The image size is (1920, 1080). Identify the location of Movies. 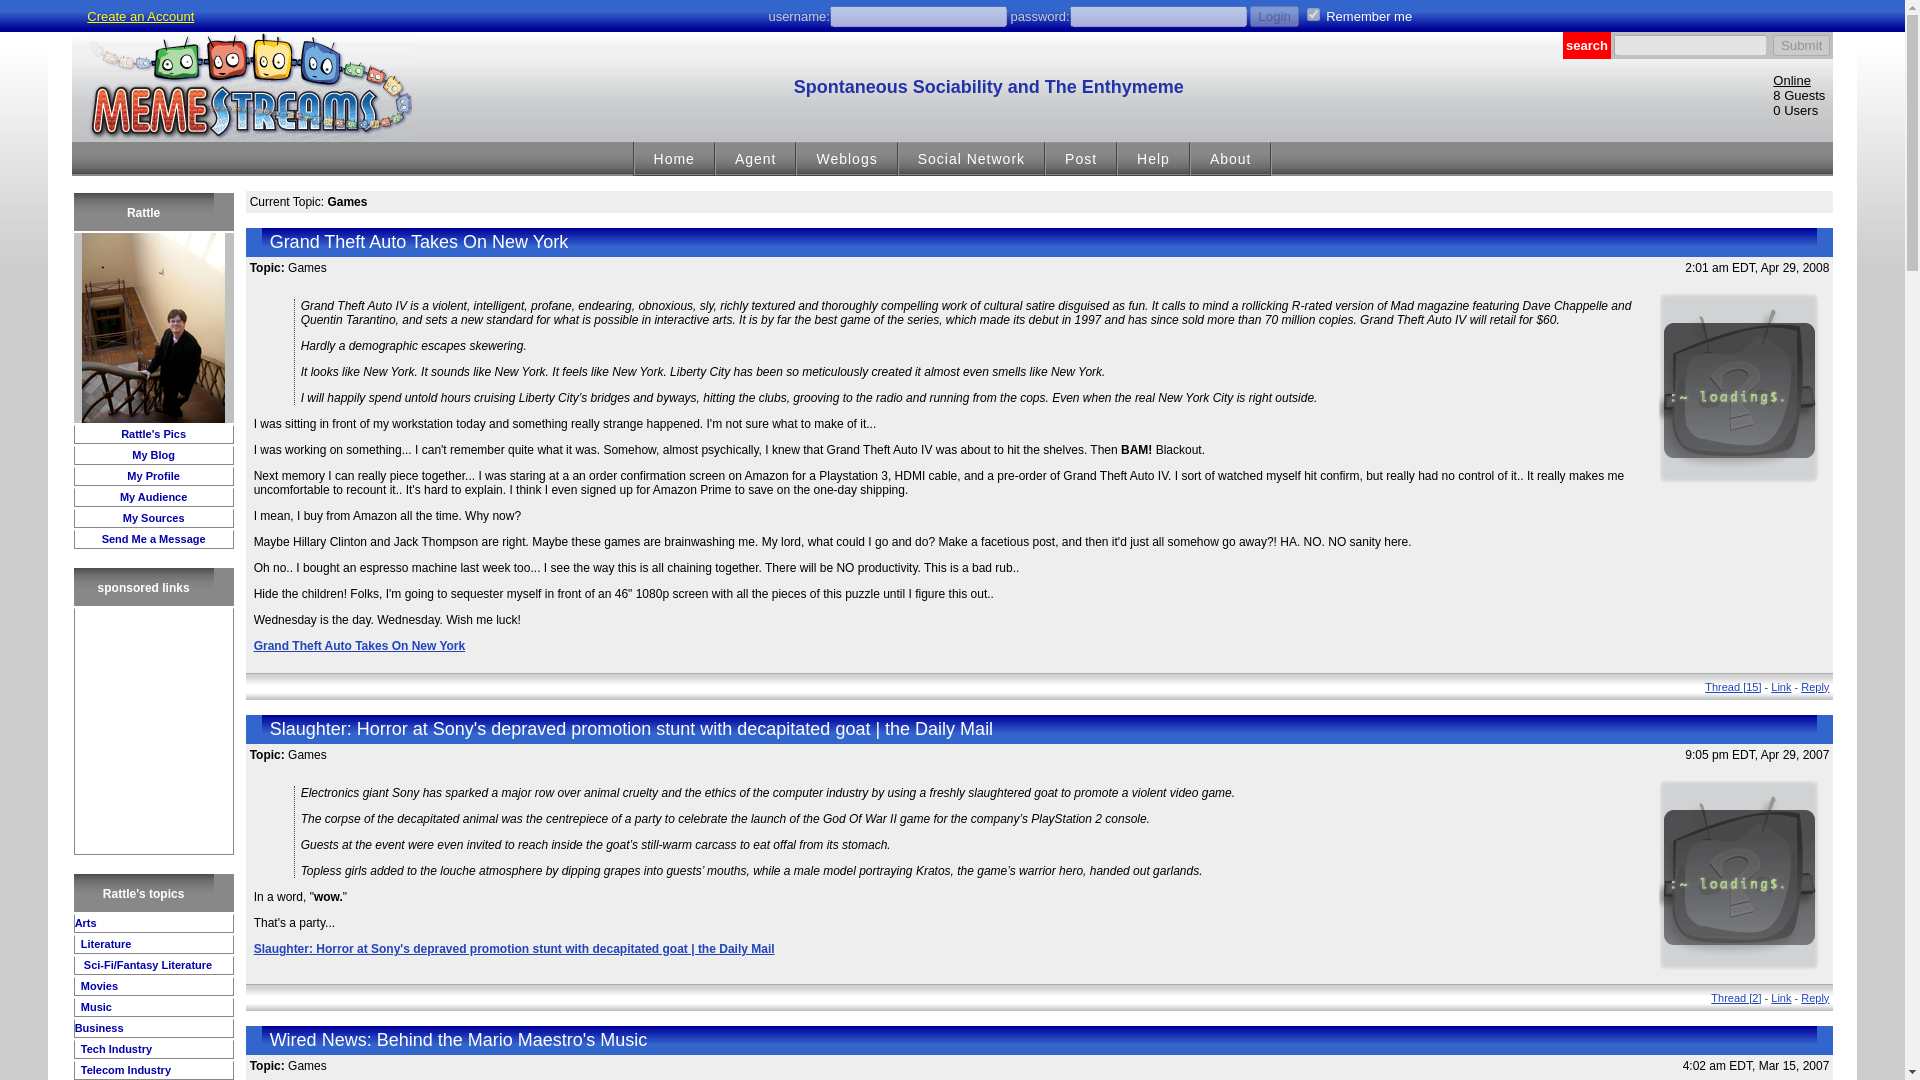
(98, 986).